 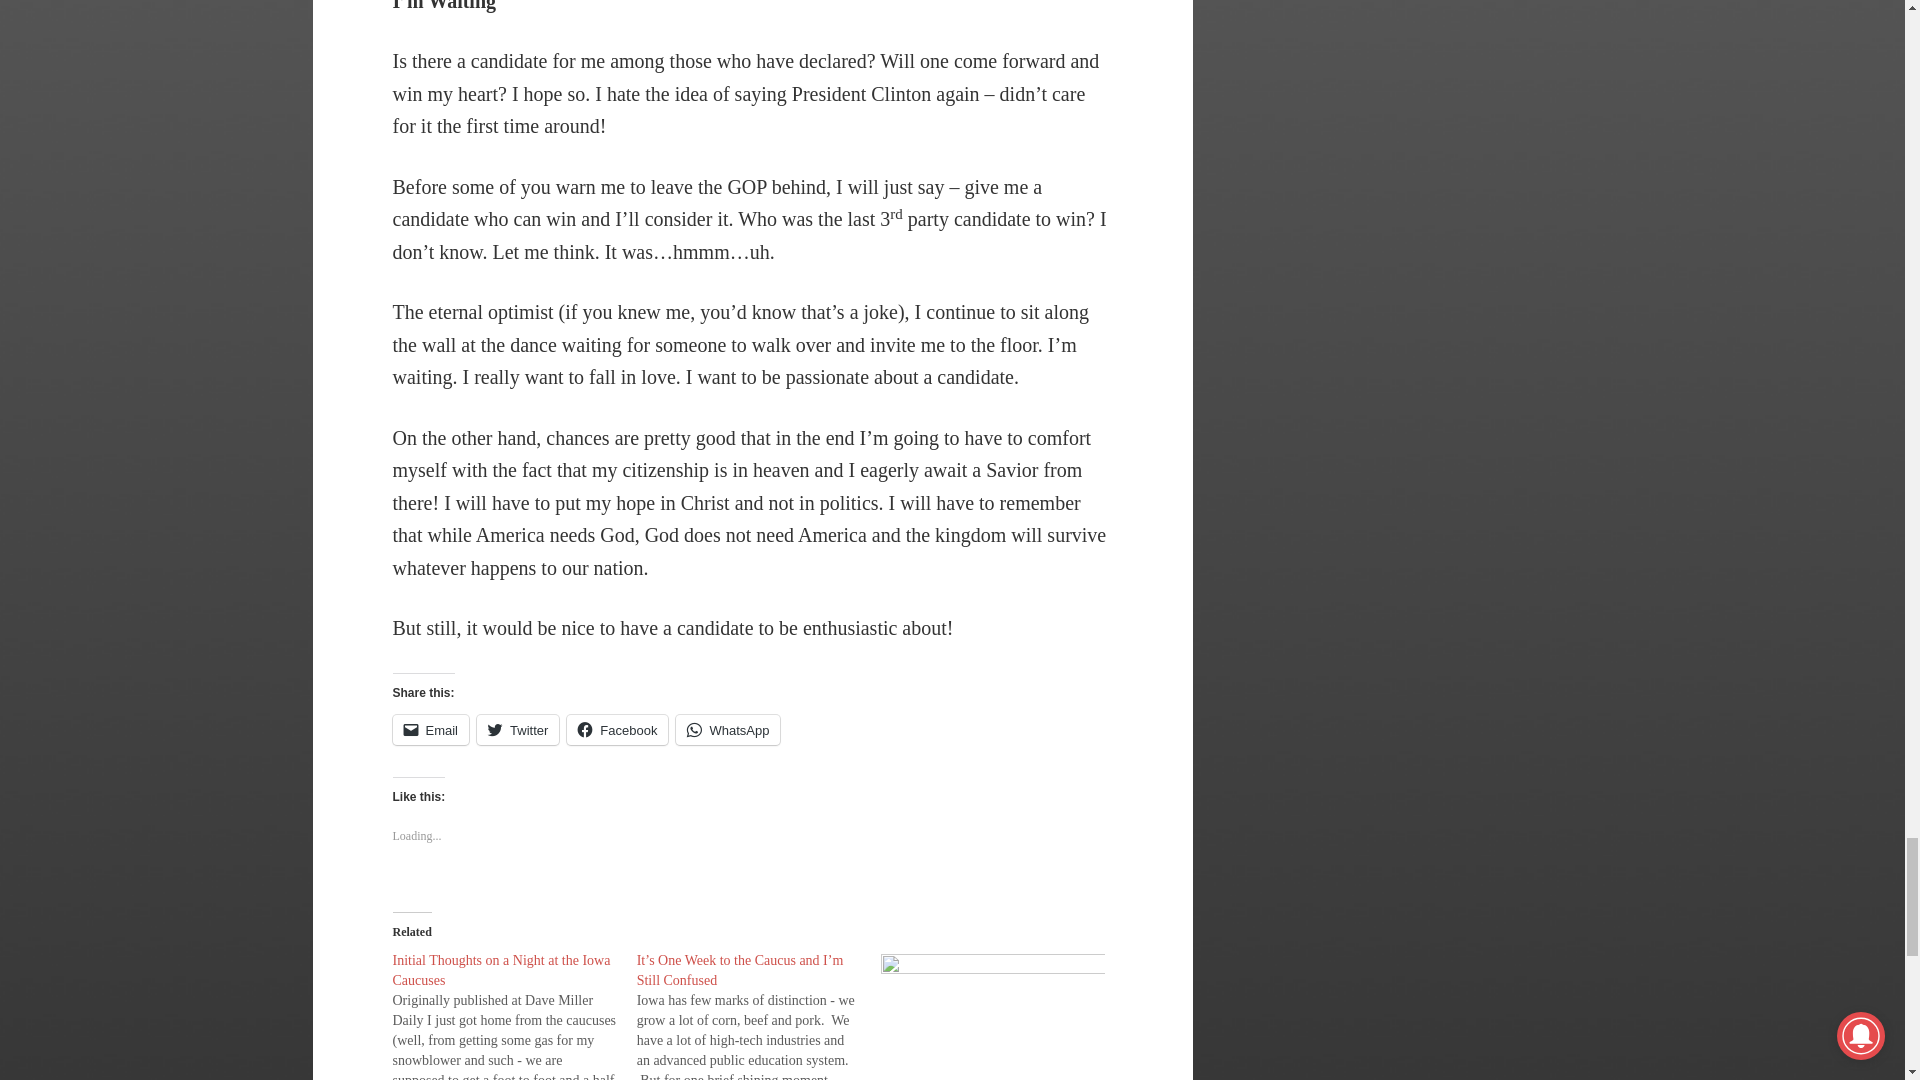 I want to click on WhatsApp, so click(x=727, y=730).